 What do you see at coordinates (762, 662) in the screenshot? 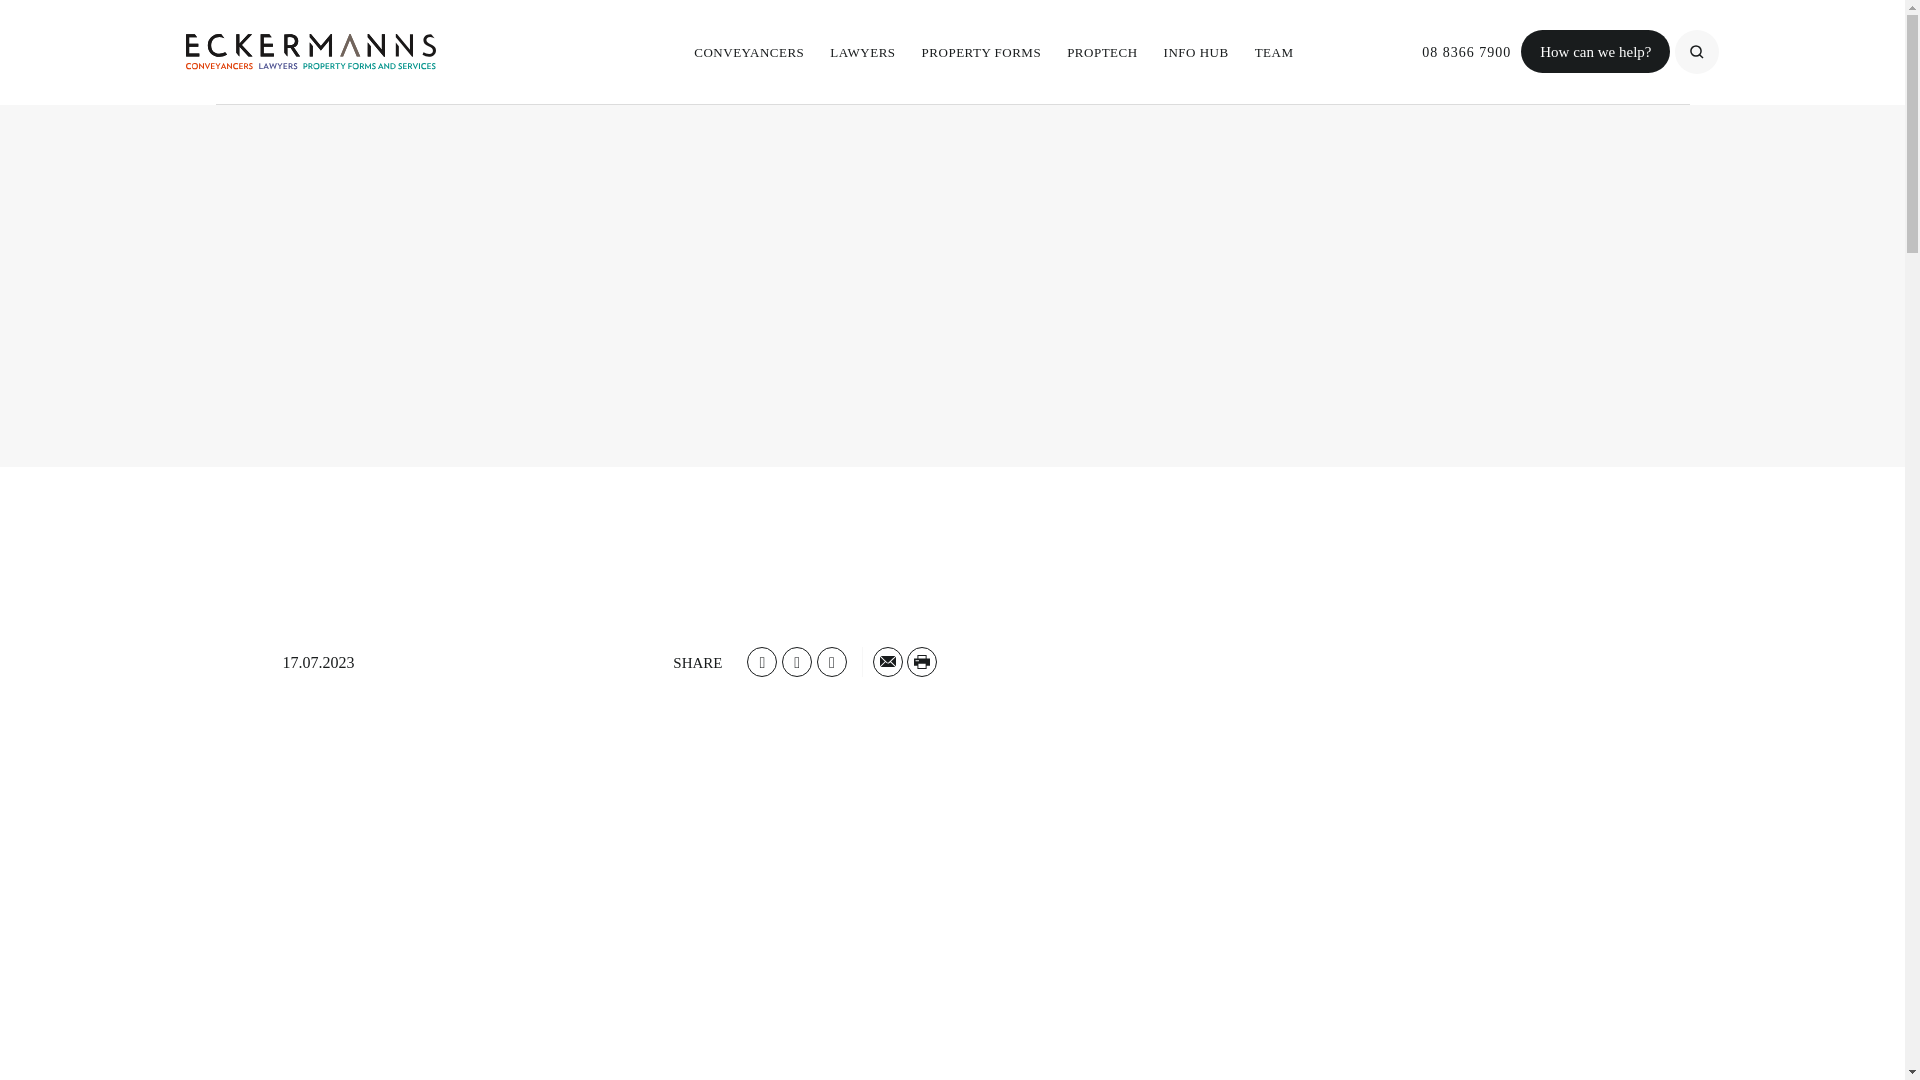
I see `Share on Facebook.` at bounding box center [762, 662].